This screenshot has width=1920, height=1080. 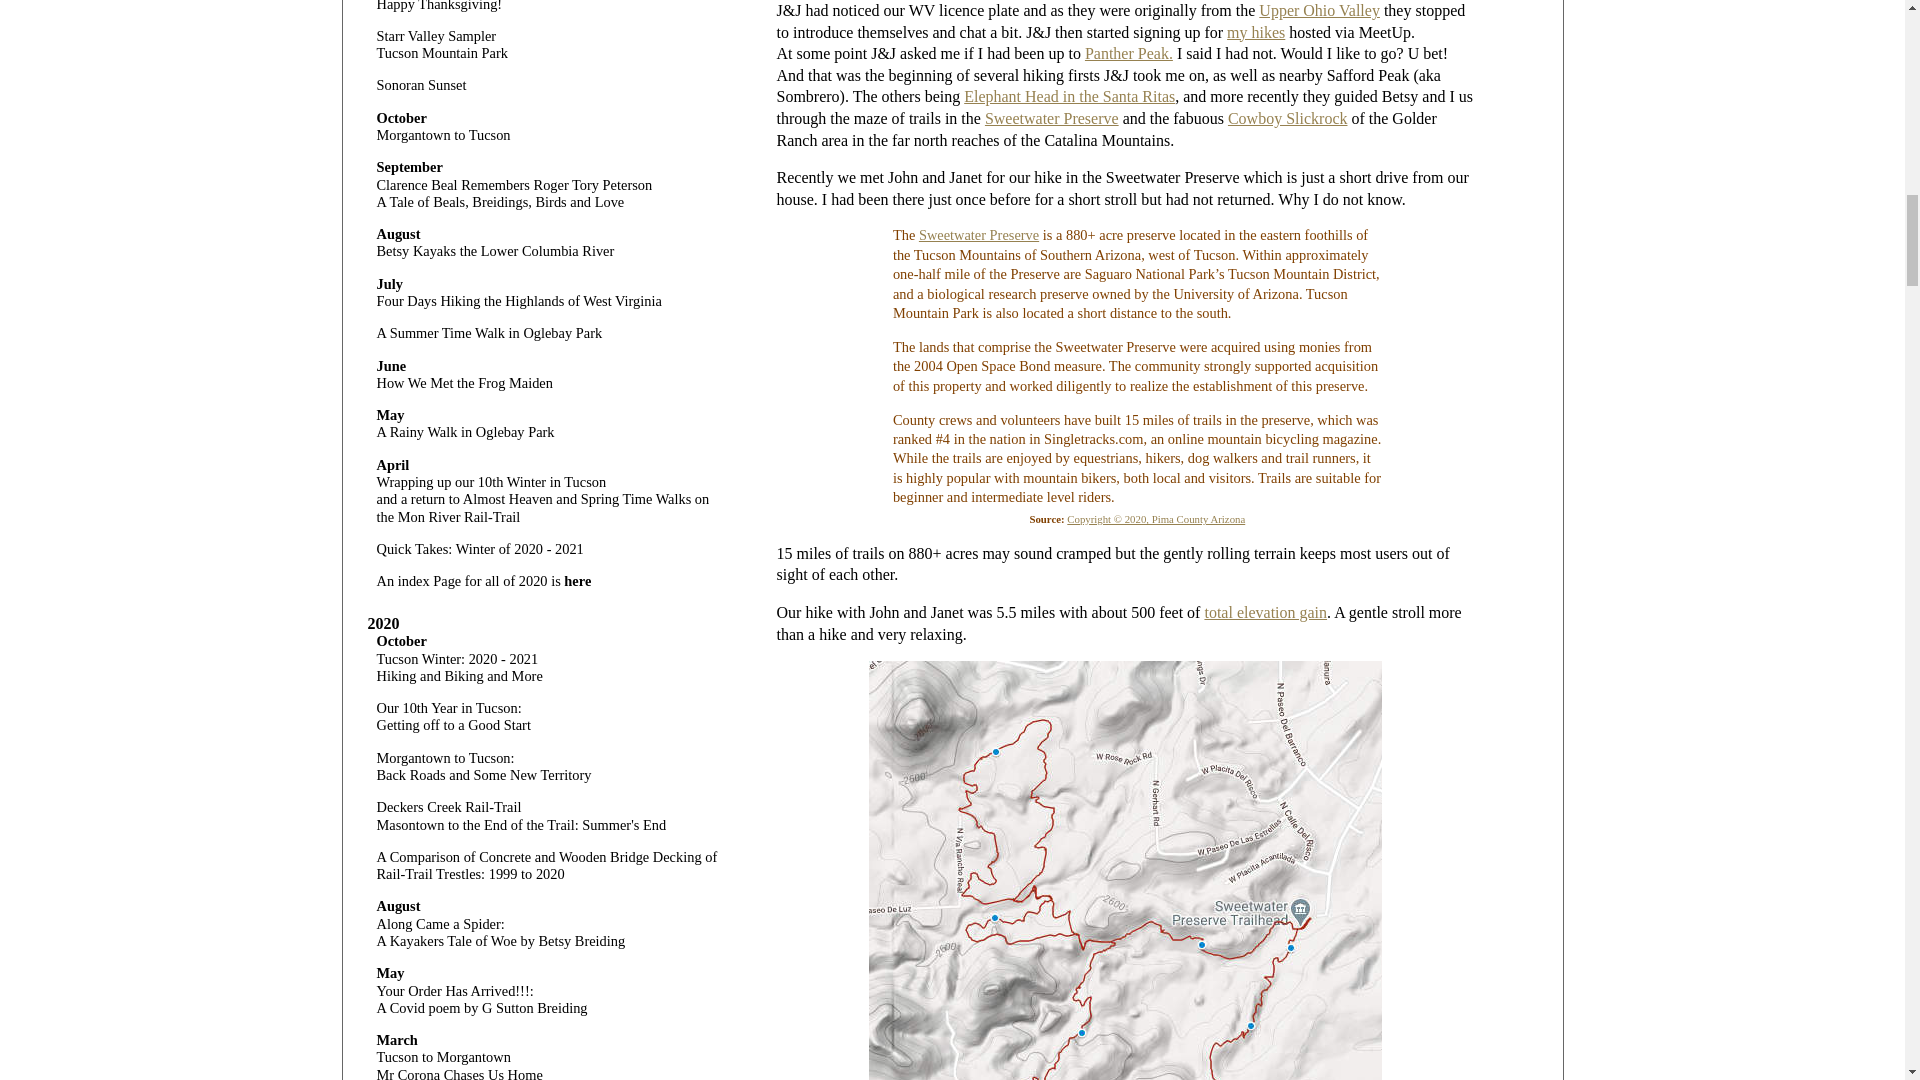 I want to click on total elevation gain, so click(x=1264, y=612).